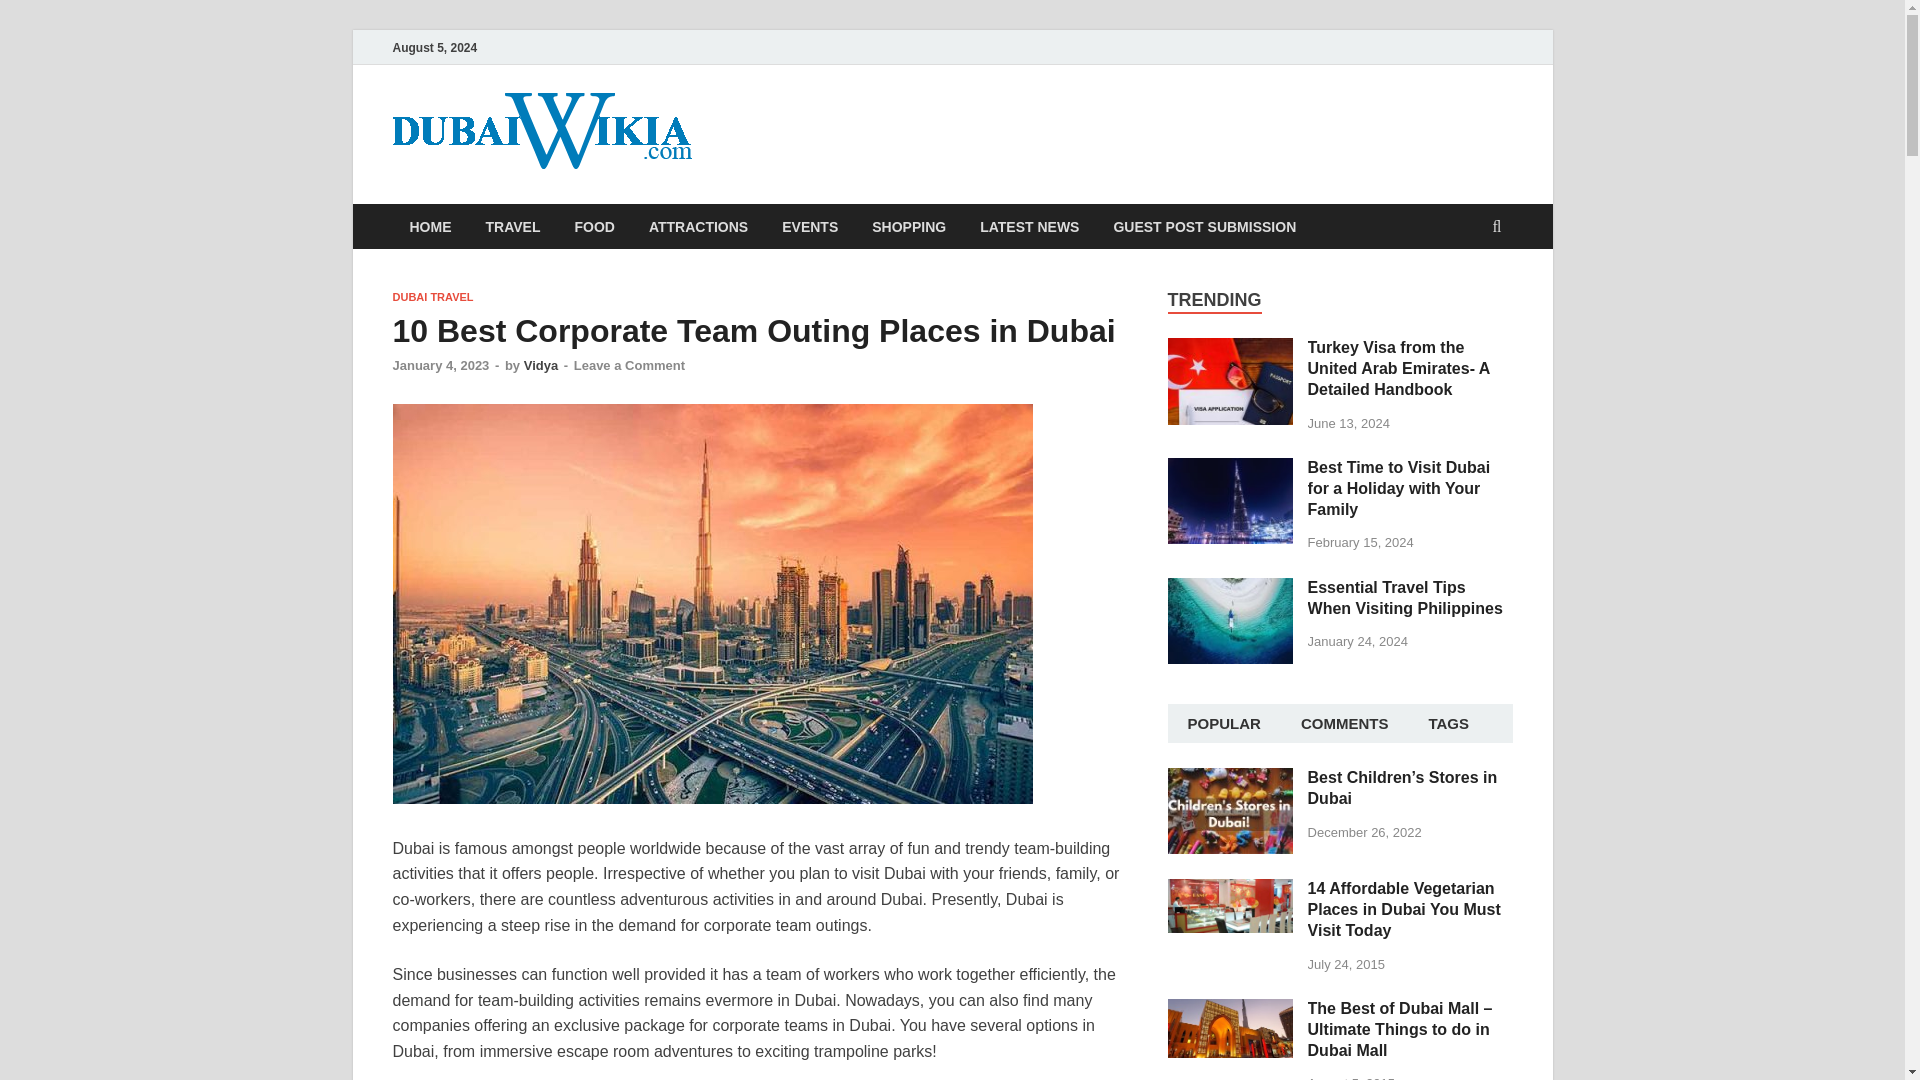  Describe the element at coordinates (432, 296) in the screenshot. I see `DUBAI TRAVEL` at that location.